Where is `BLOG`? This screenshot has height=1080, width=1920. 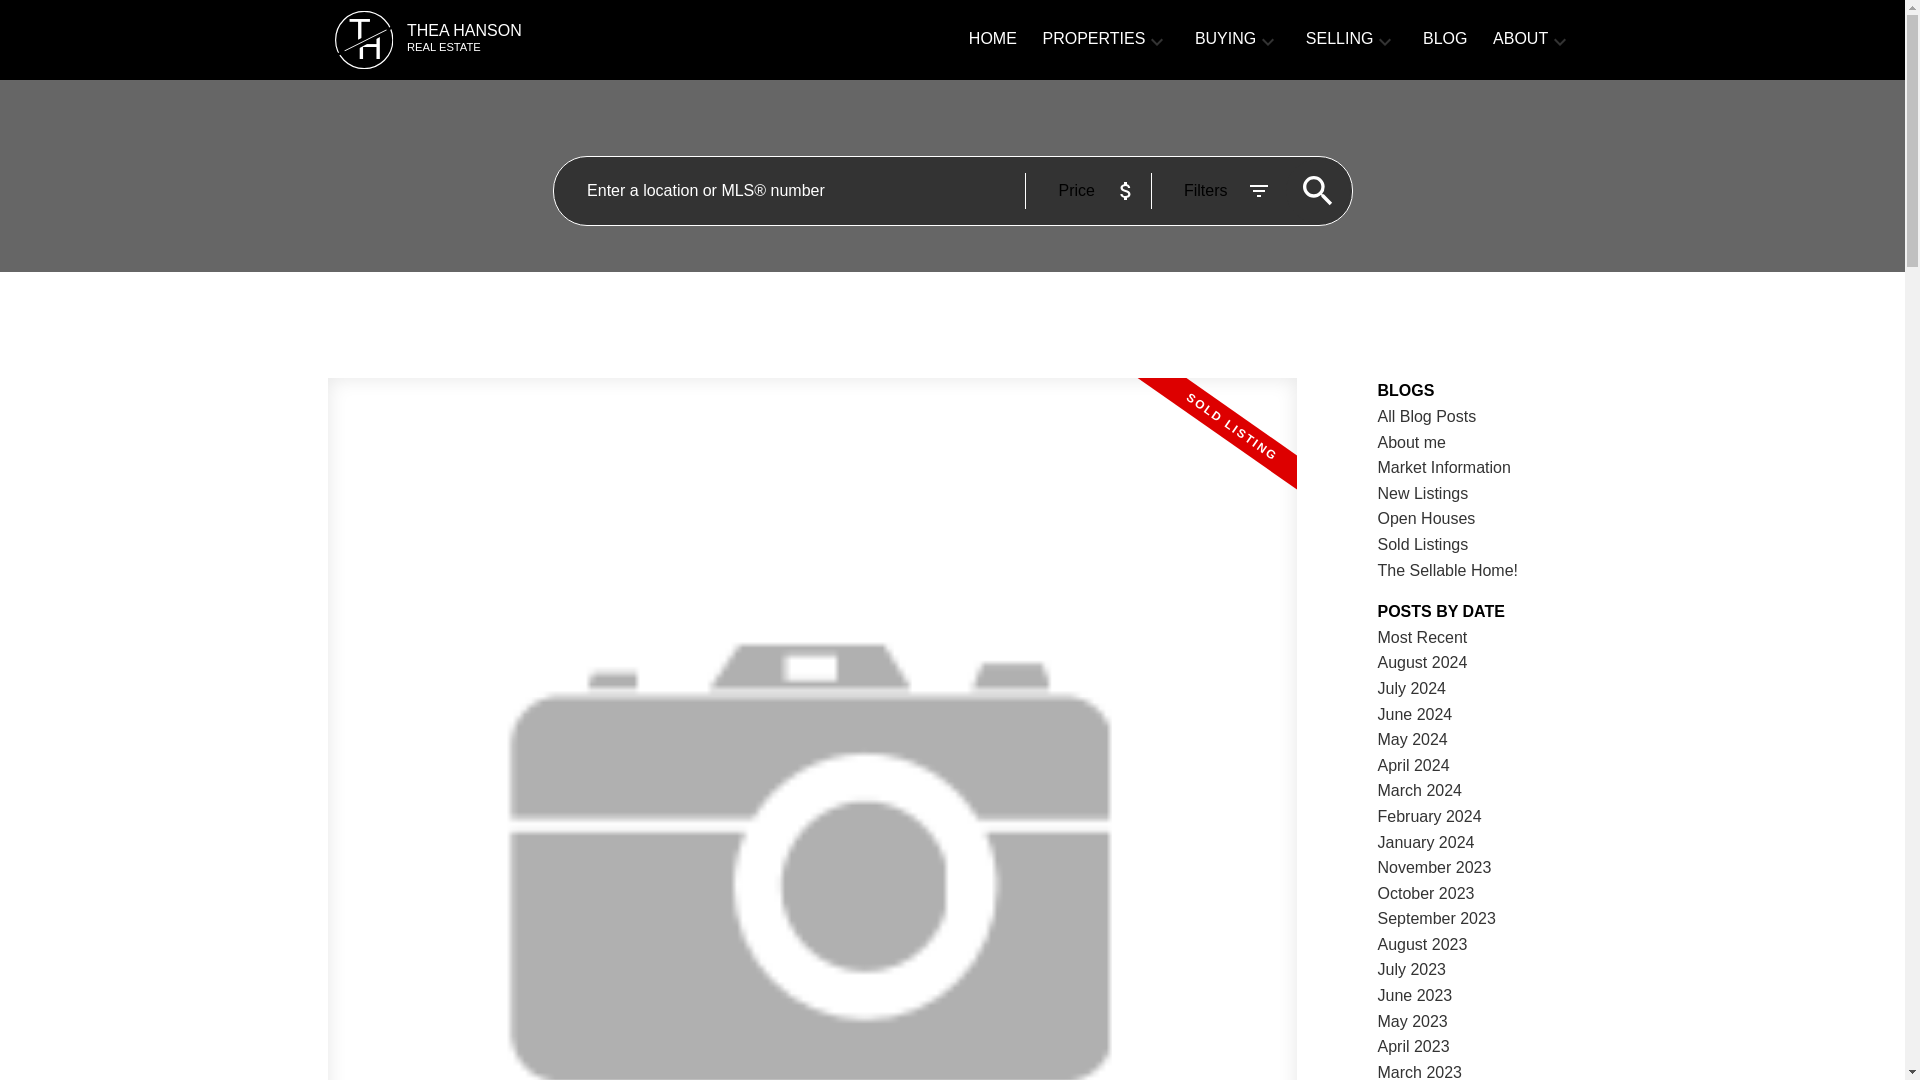
BLOG is located at coordinates (1423, 493).